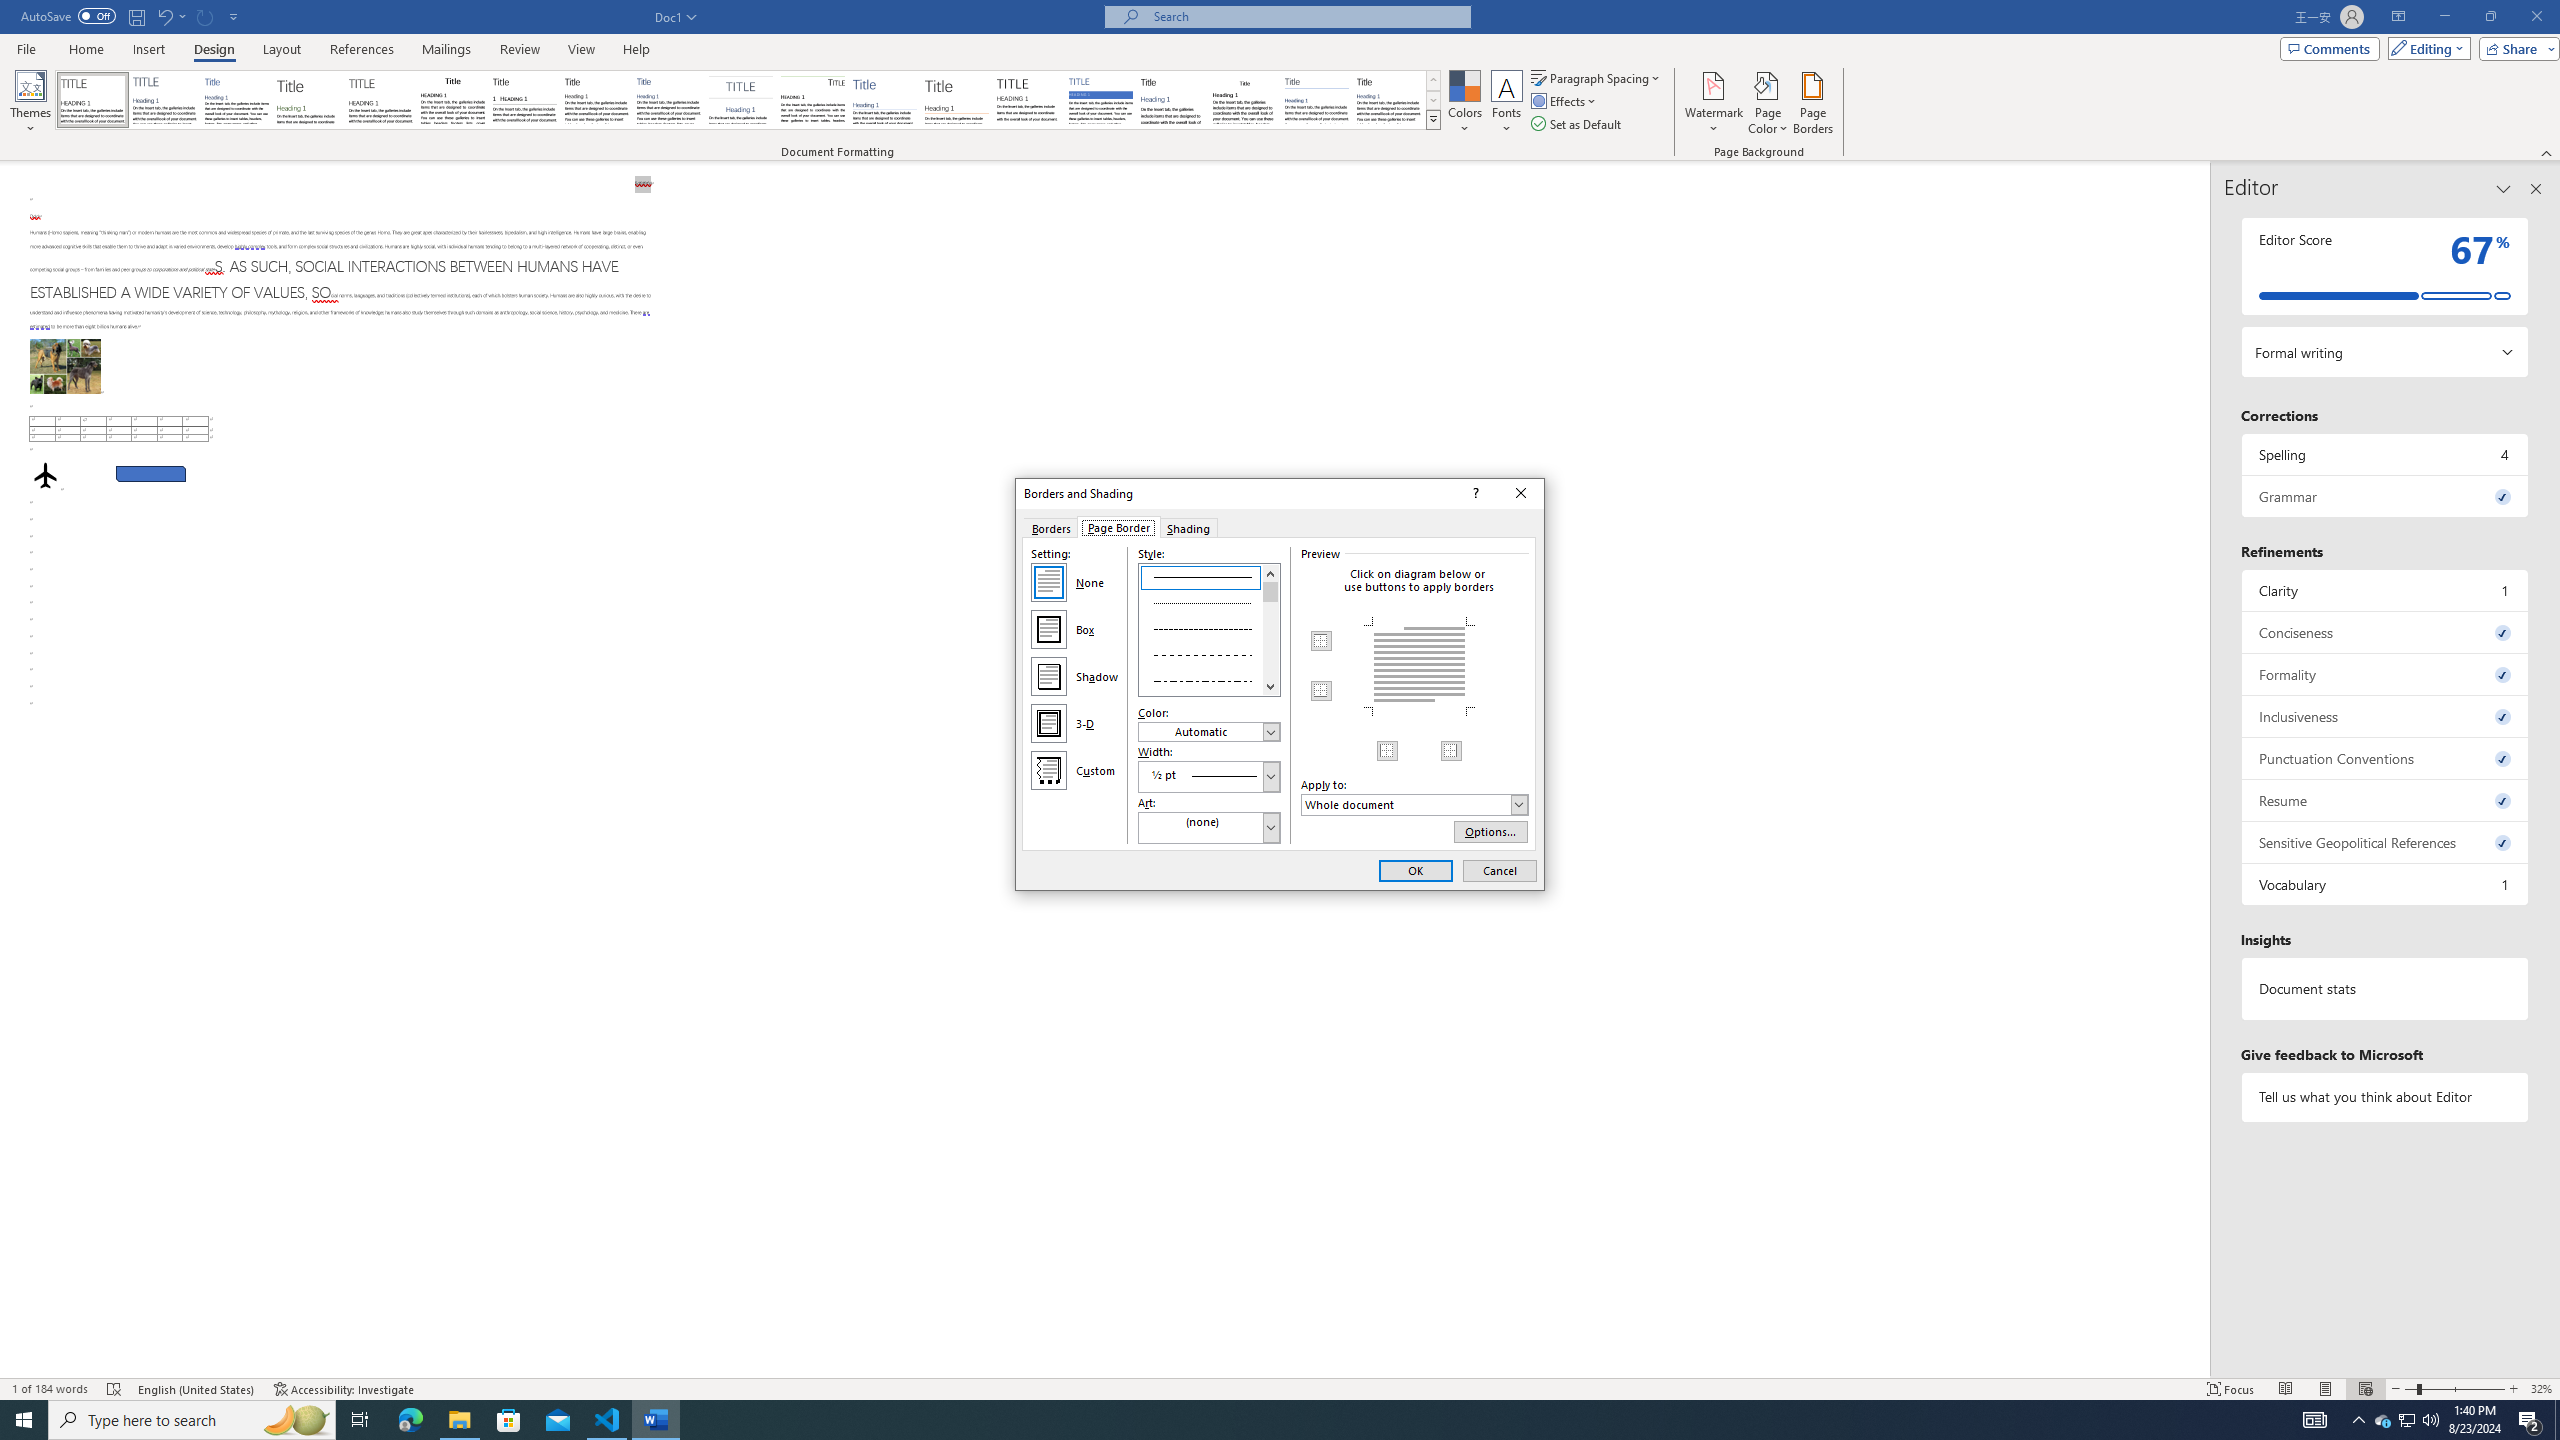  What do you see at coordinates (509, 1420) in the screenshot?
I see `Microsoft Store` at bounding box center [509, 1420].